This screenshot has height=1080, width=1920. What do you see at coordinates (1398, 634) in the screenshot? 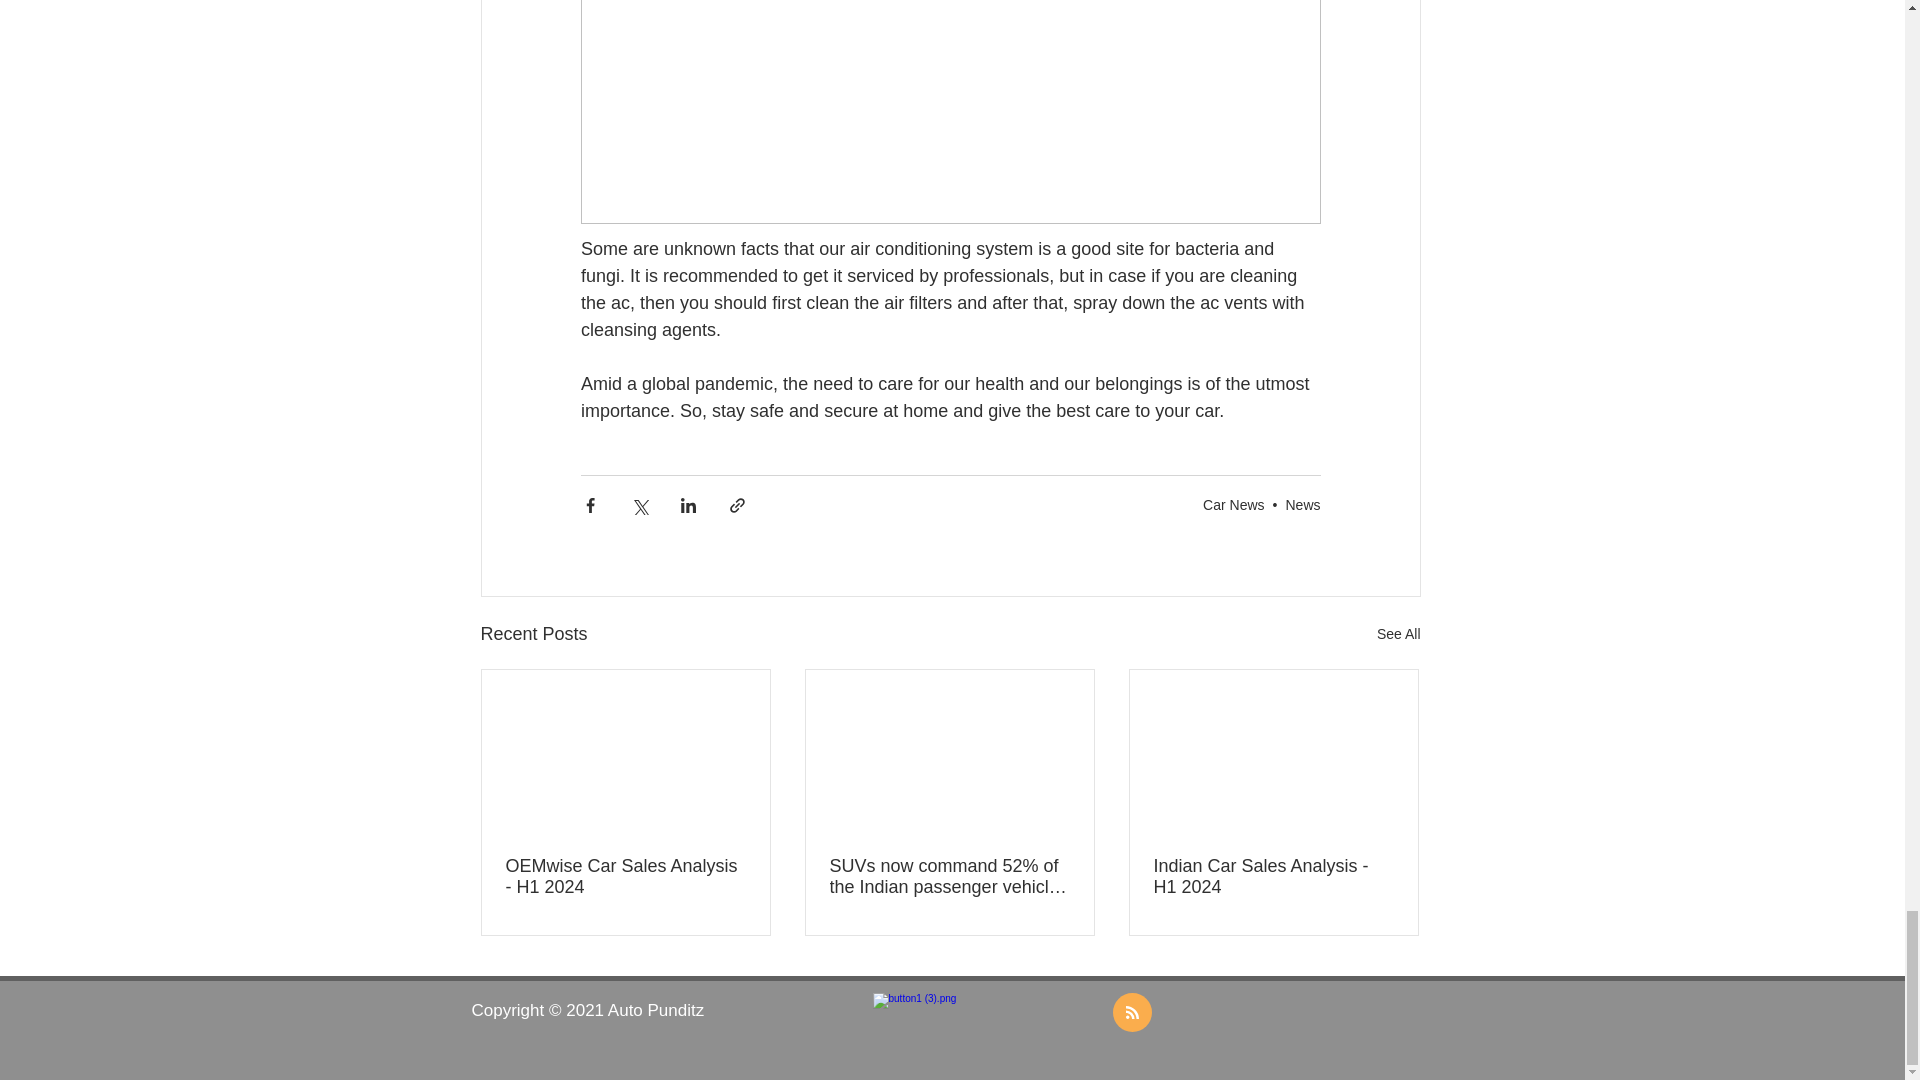
I see `See All` at bounding box center [1398, 634].